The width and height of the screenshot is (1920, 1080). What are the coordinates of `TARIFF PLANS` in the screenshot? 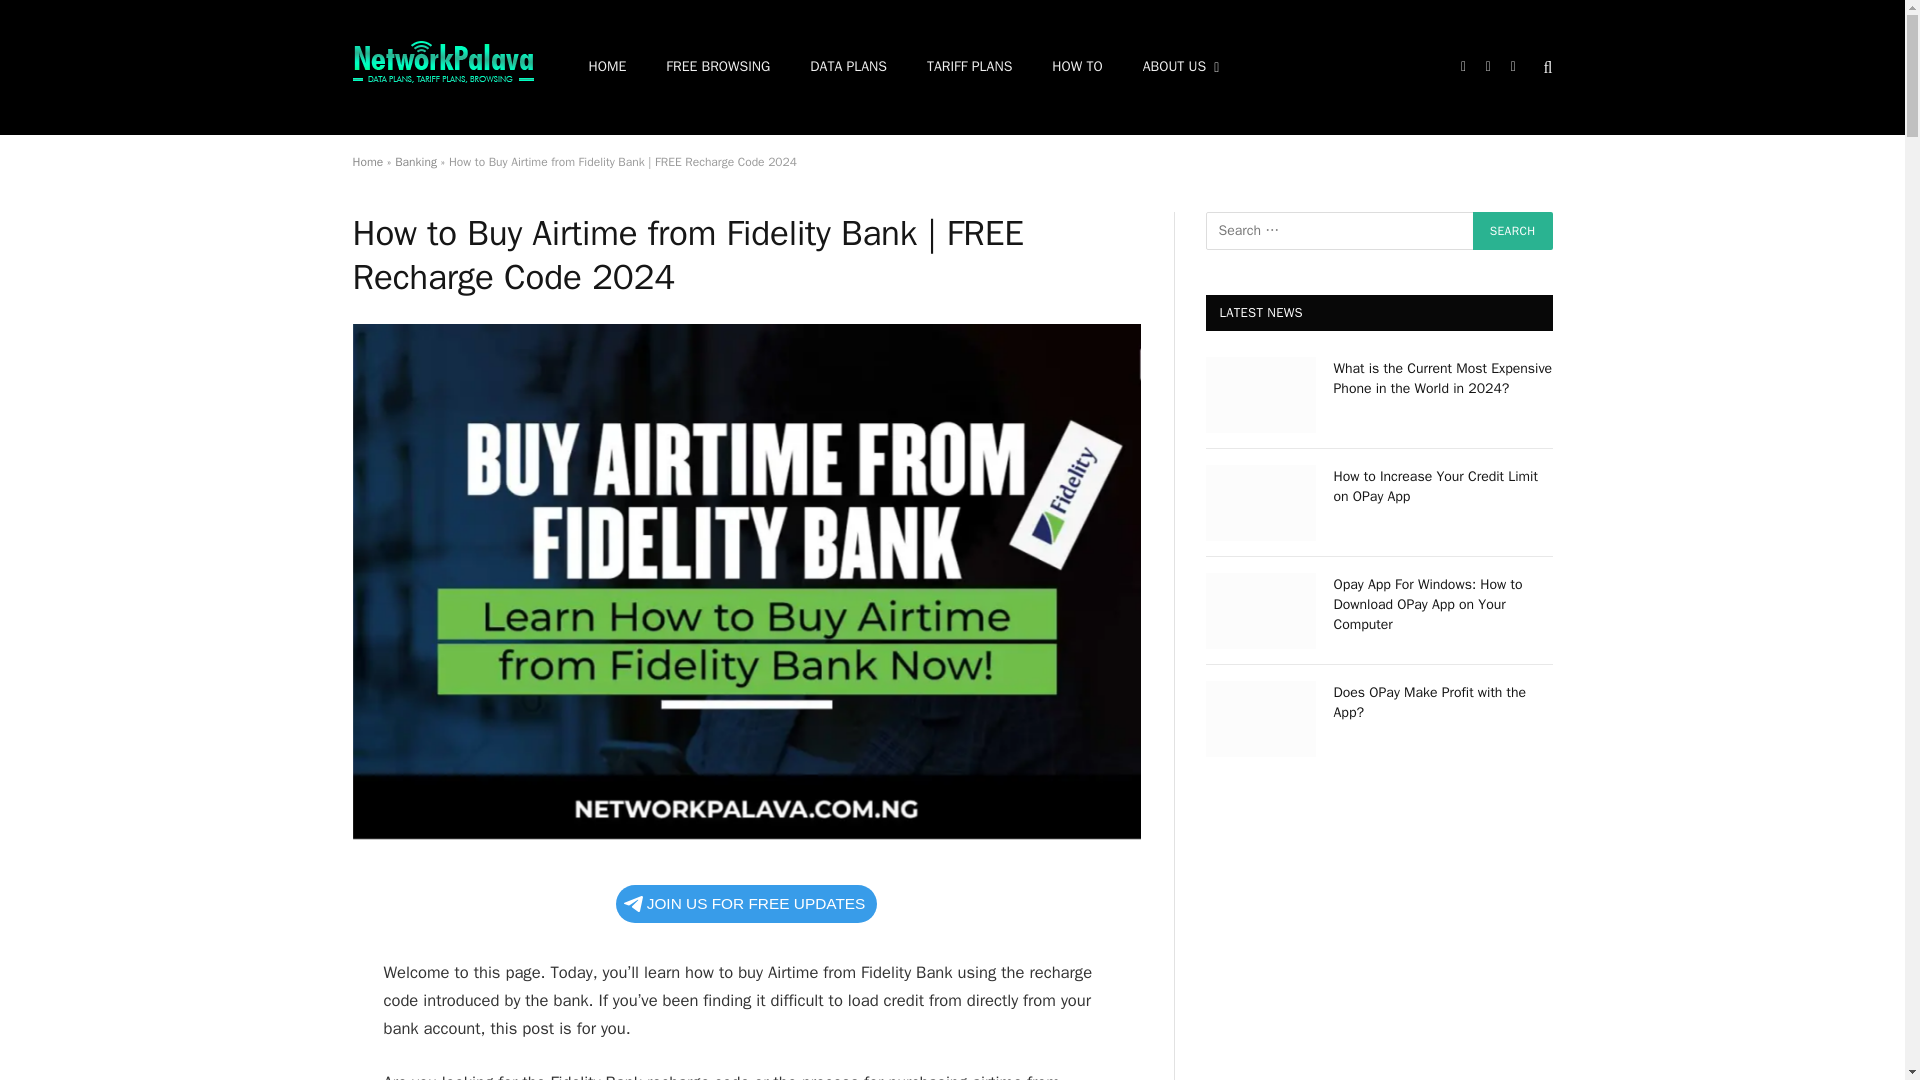 It's located at (969, 68).